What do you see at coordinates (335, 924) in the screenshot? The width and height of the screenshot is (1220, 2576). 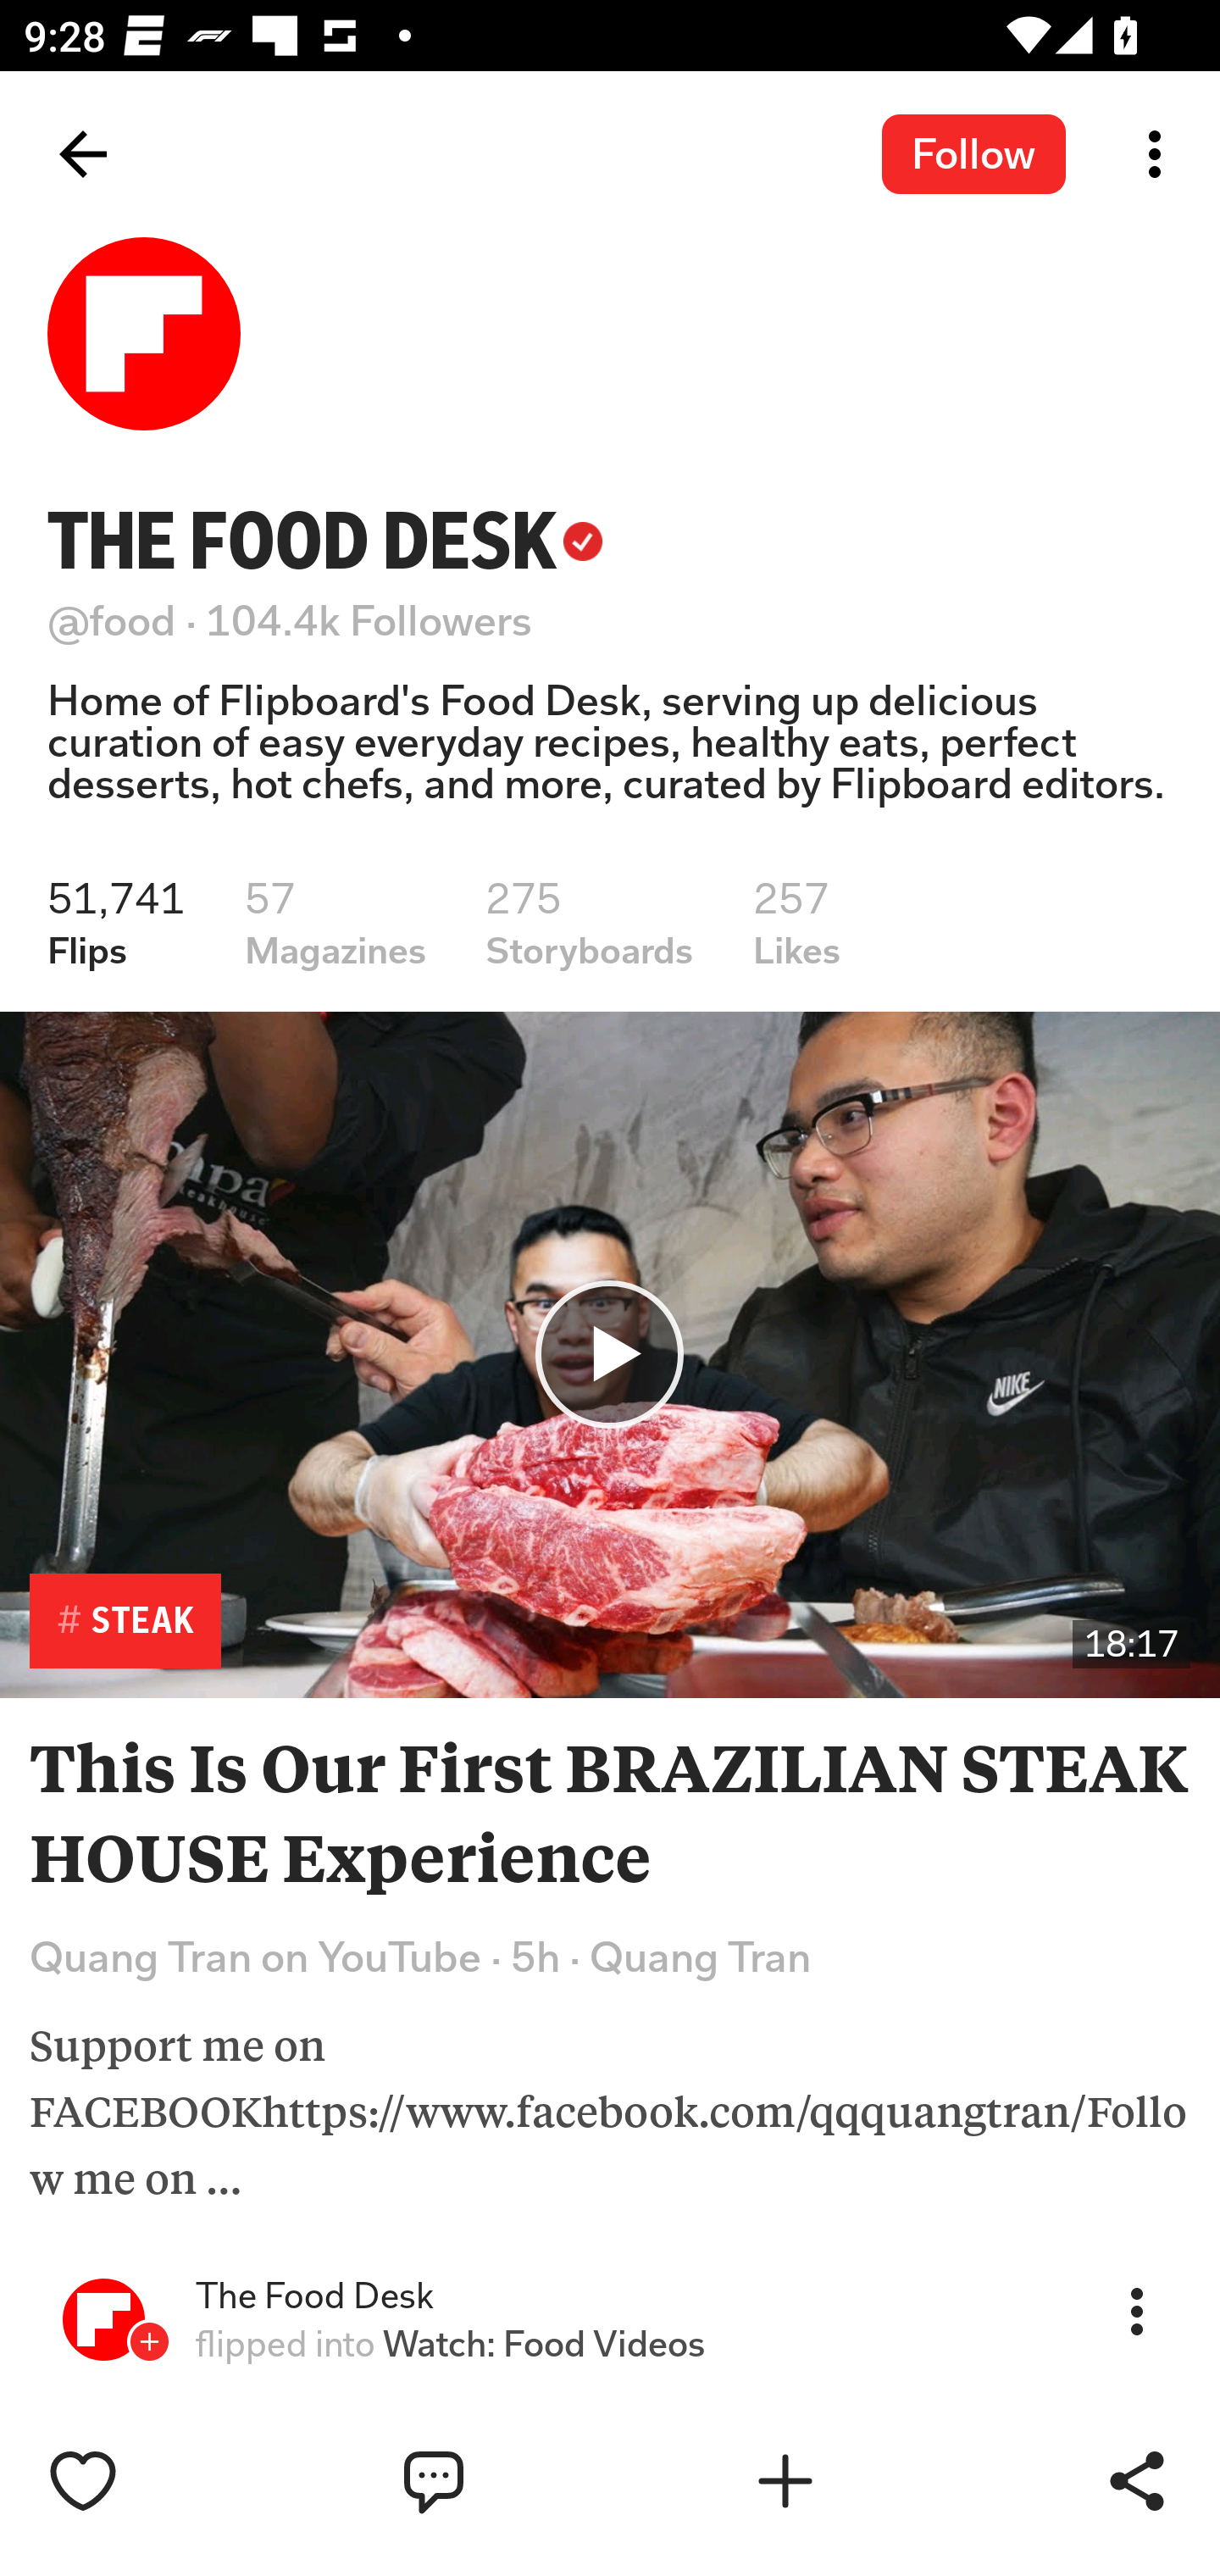 I see `57 Magazines` at bounding box center [335, 924].